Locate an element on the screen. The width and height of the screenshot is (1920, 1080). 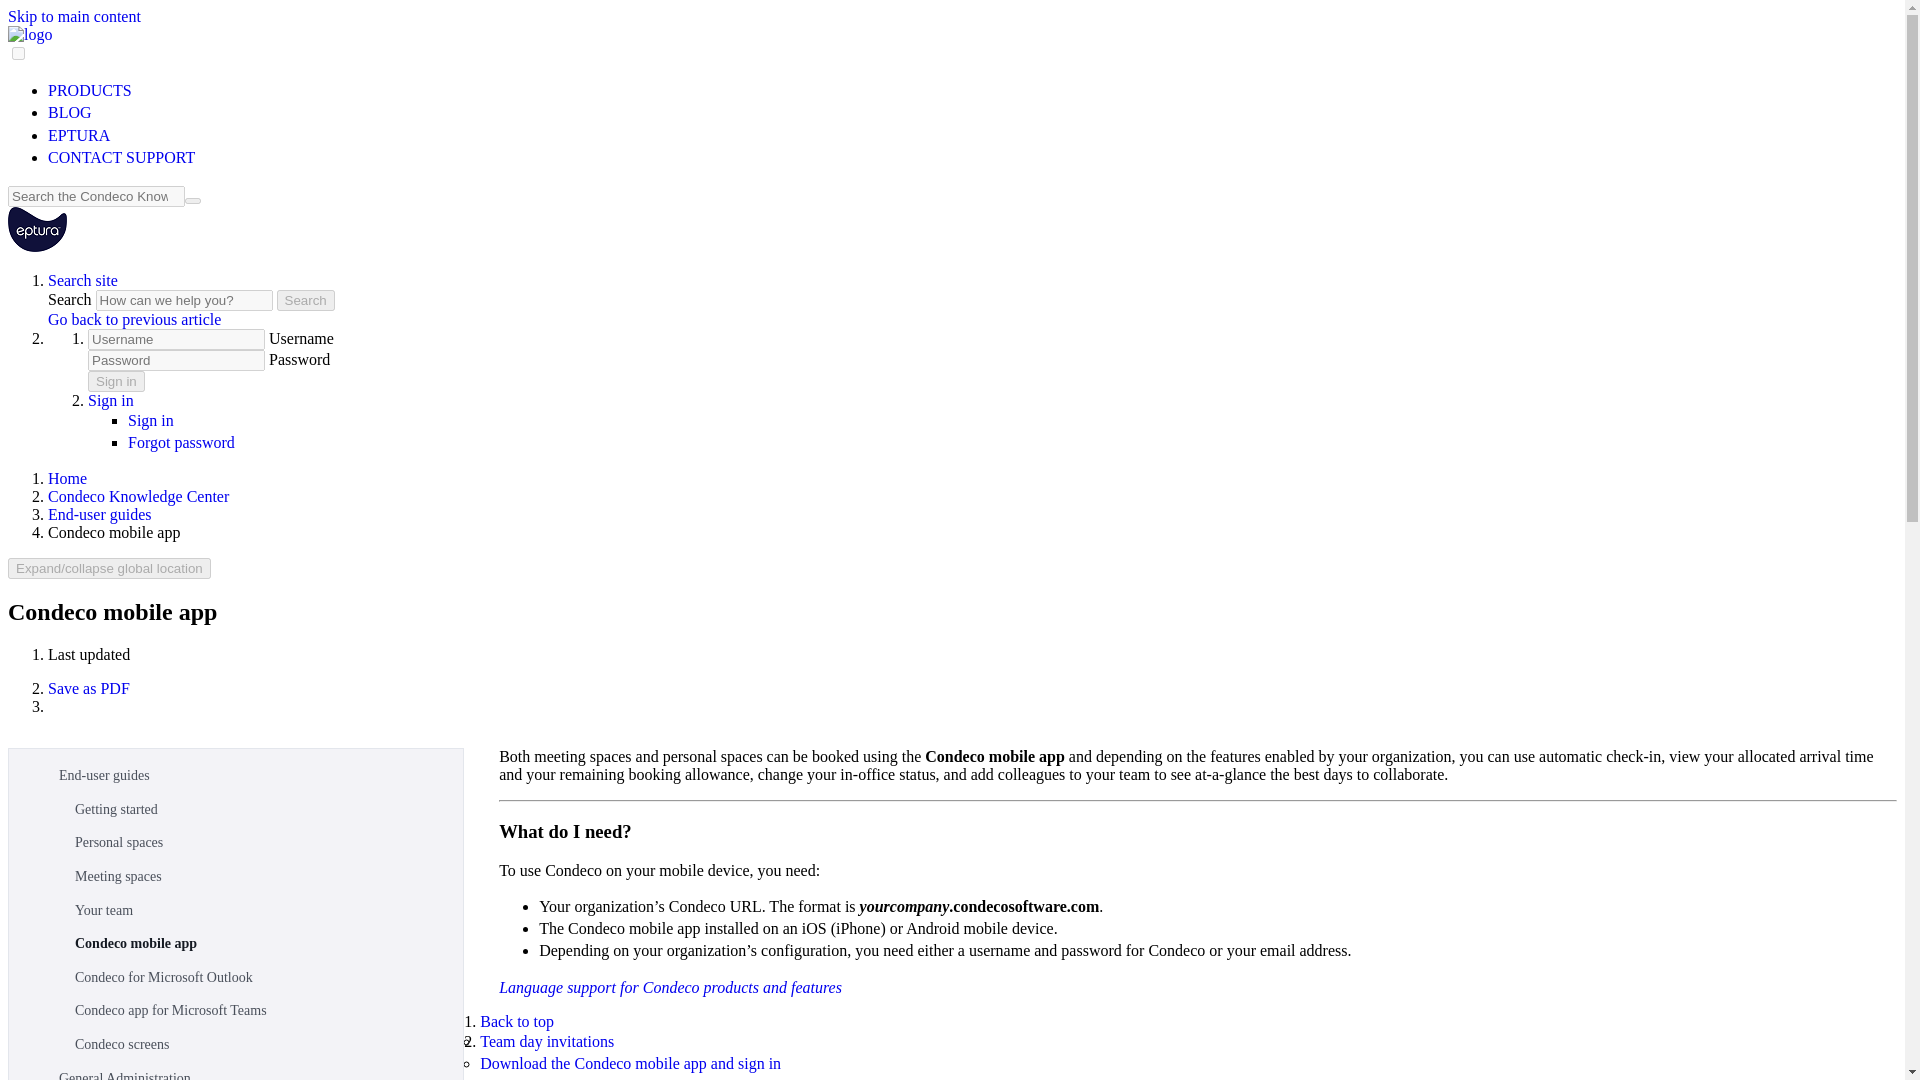
End-user guides is located at coordinates (256, 776).